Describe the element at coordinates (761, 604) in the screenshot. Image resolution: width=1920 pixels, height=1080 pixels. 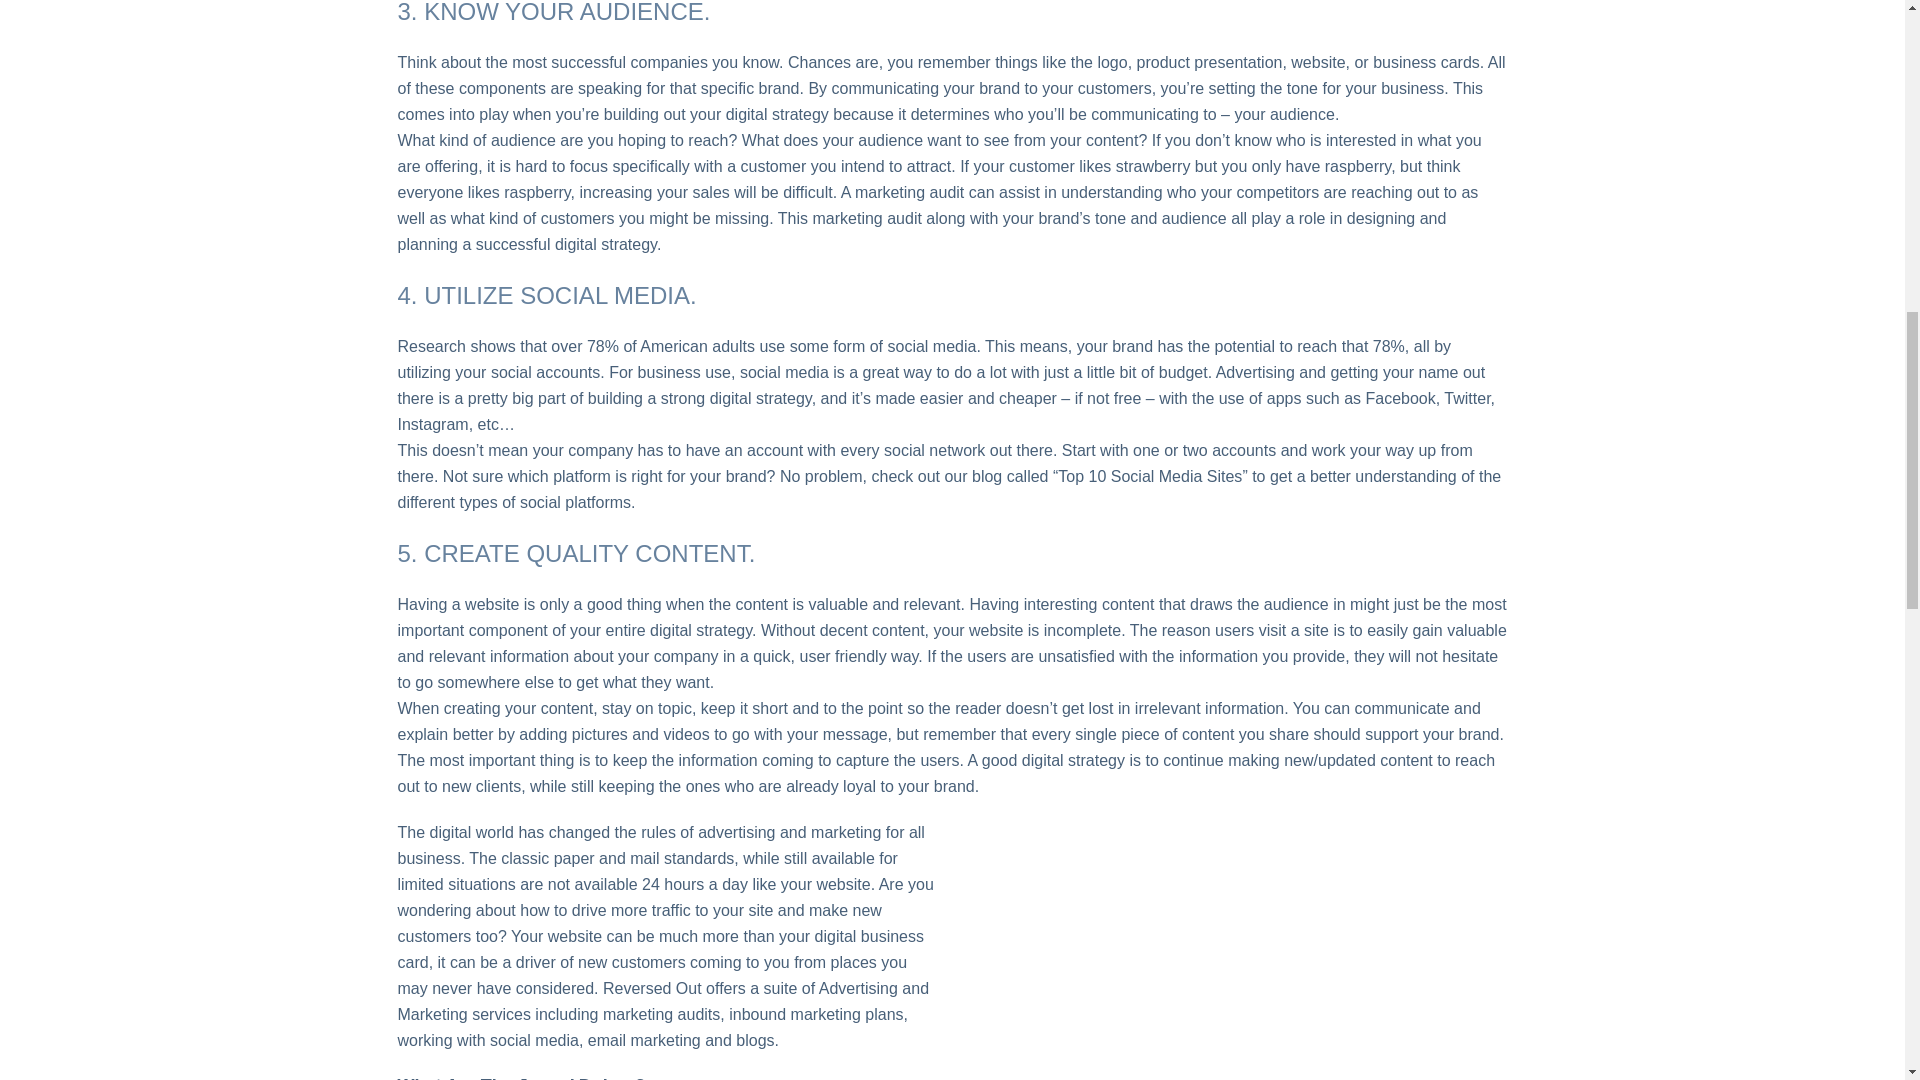
I see `content` at that location.